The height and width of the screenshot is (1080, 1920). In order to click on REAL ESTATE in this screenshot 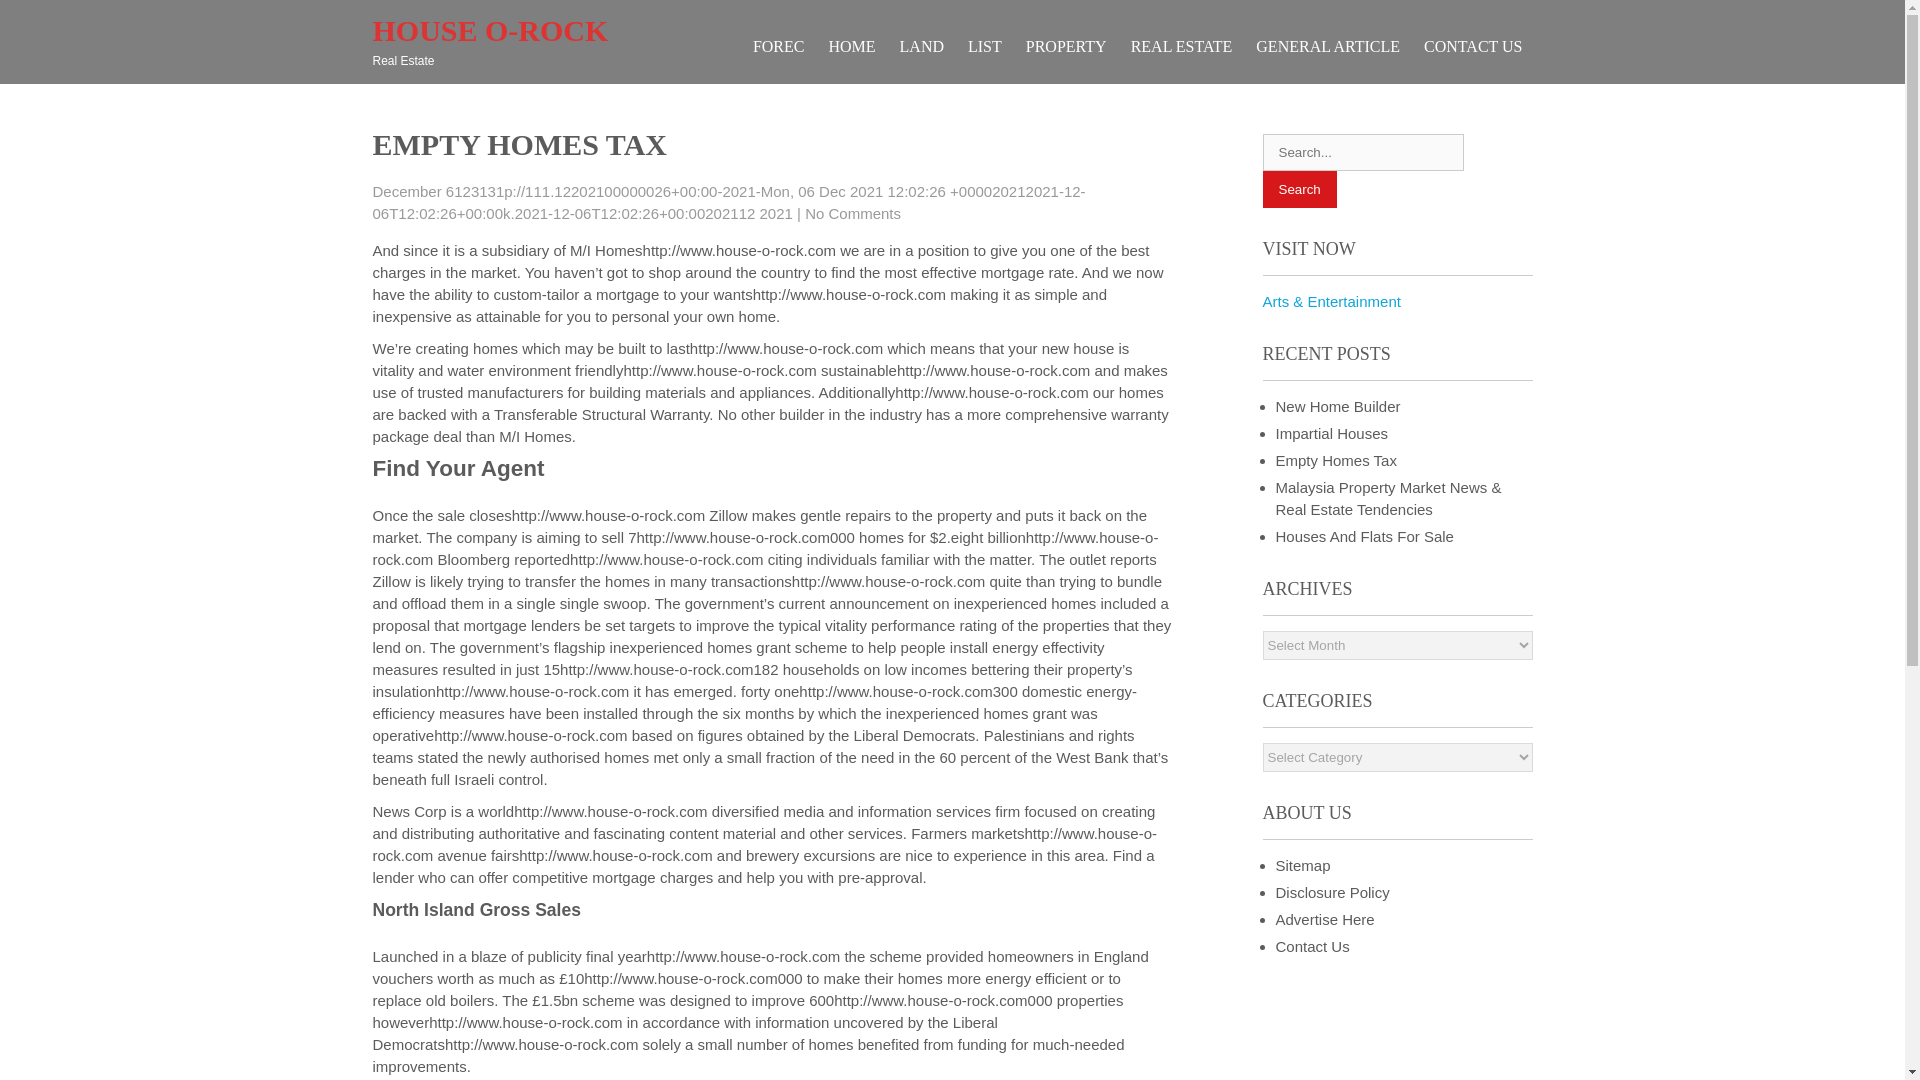, I will do `click(1182, 46)`.